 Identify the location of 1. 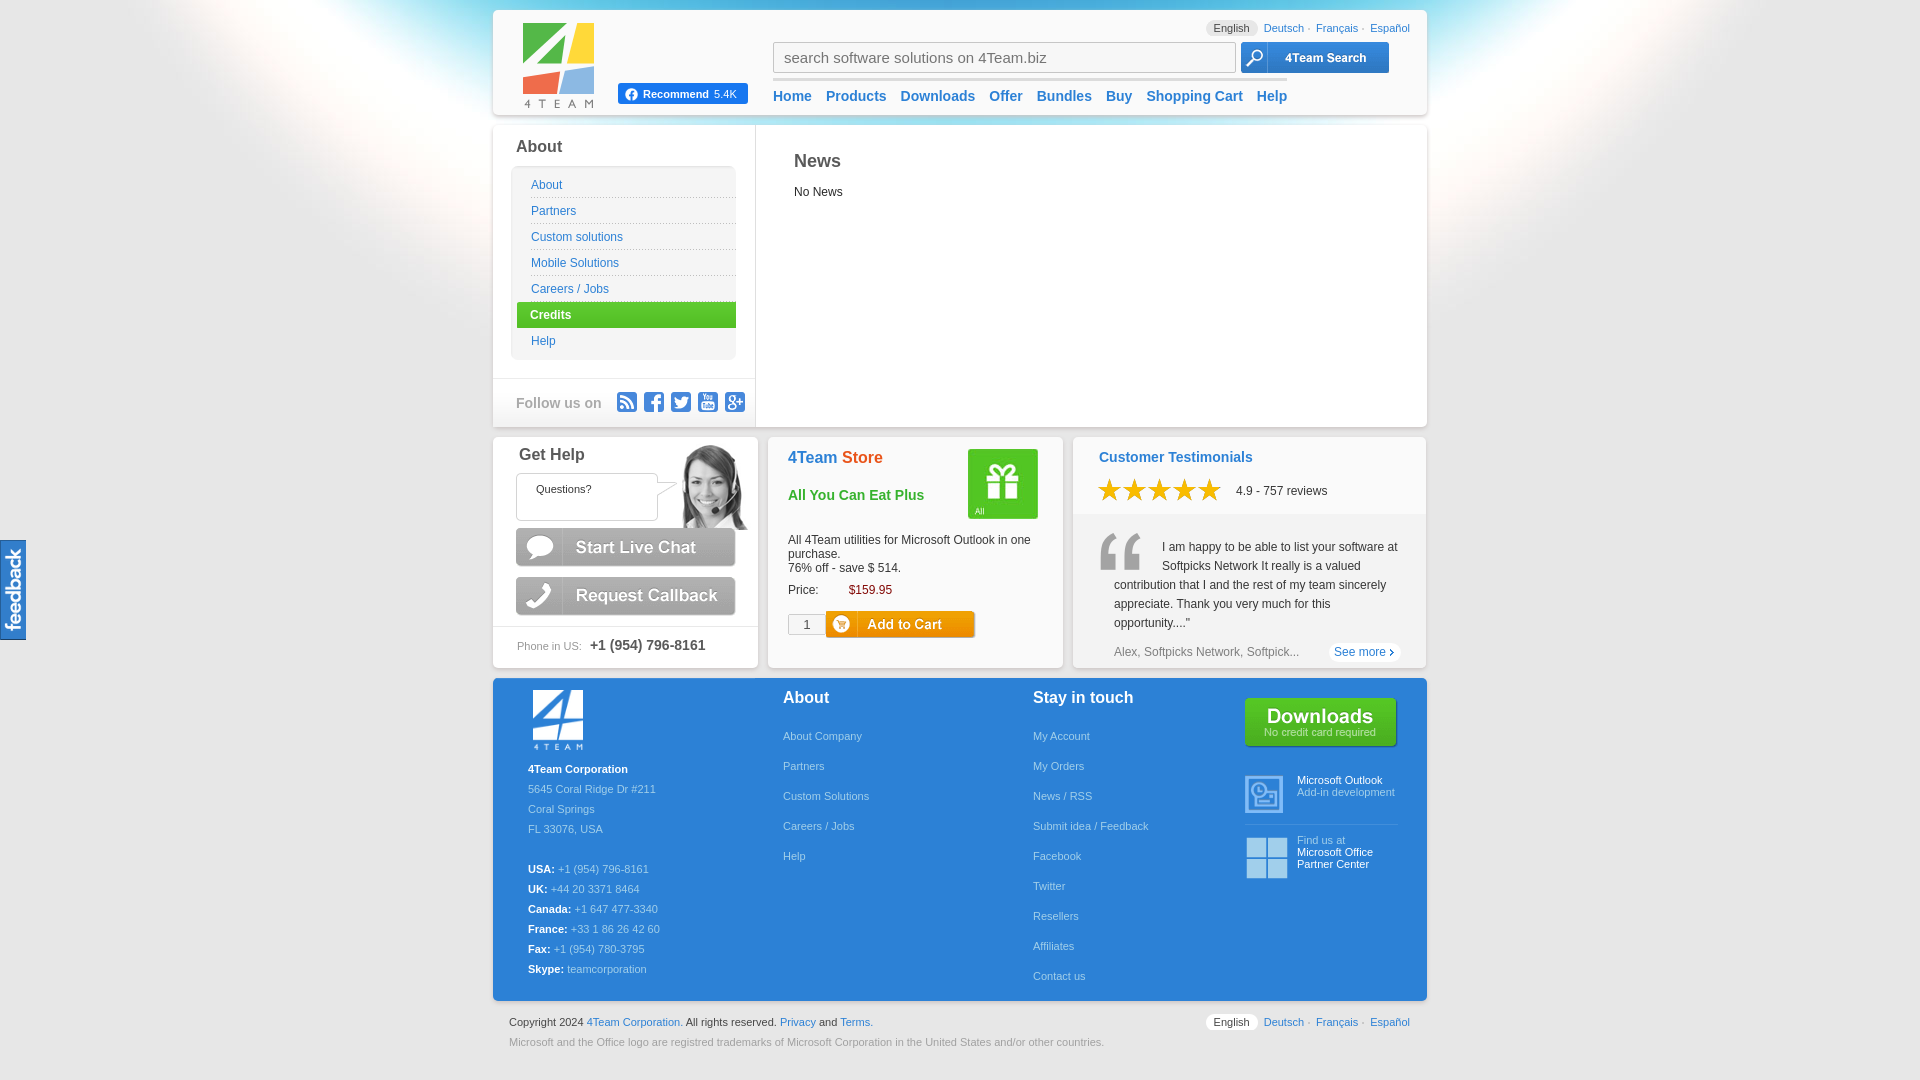
(806, 624).